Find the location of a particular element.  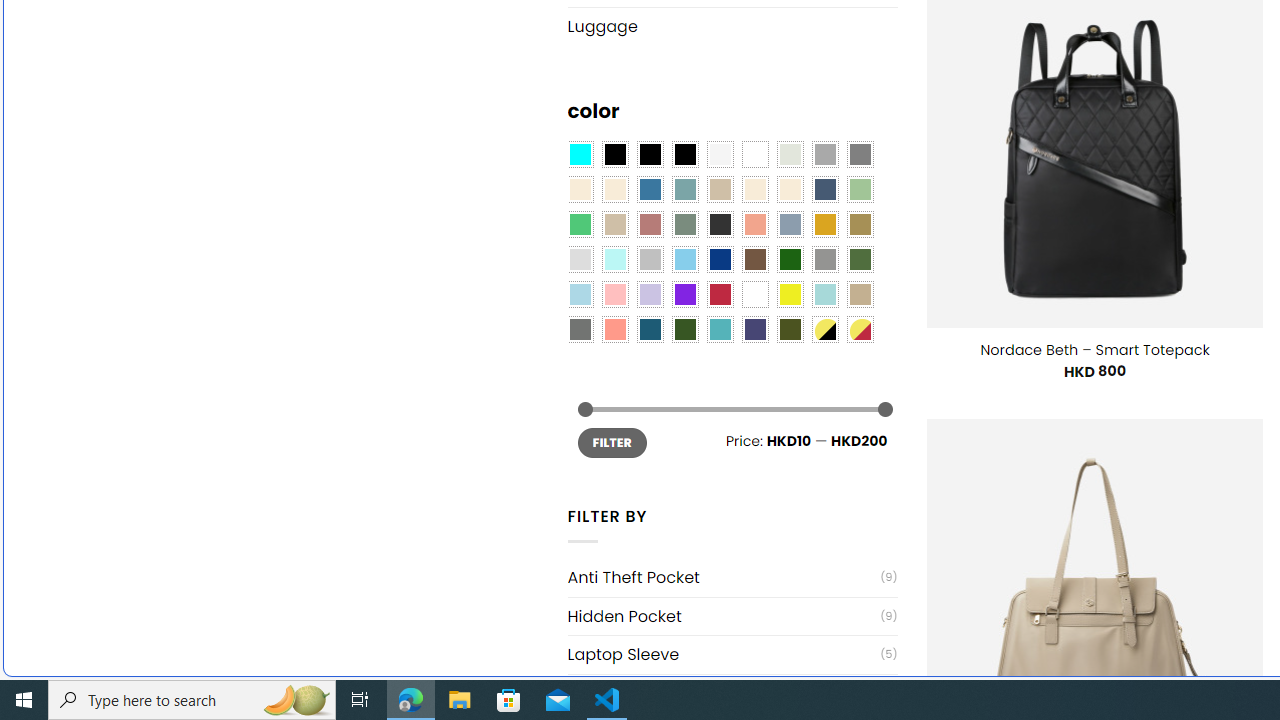

Hale Navy is located at coordinates (824, 190).